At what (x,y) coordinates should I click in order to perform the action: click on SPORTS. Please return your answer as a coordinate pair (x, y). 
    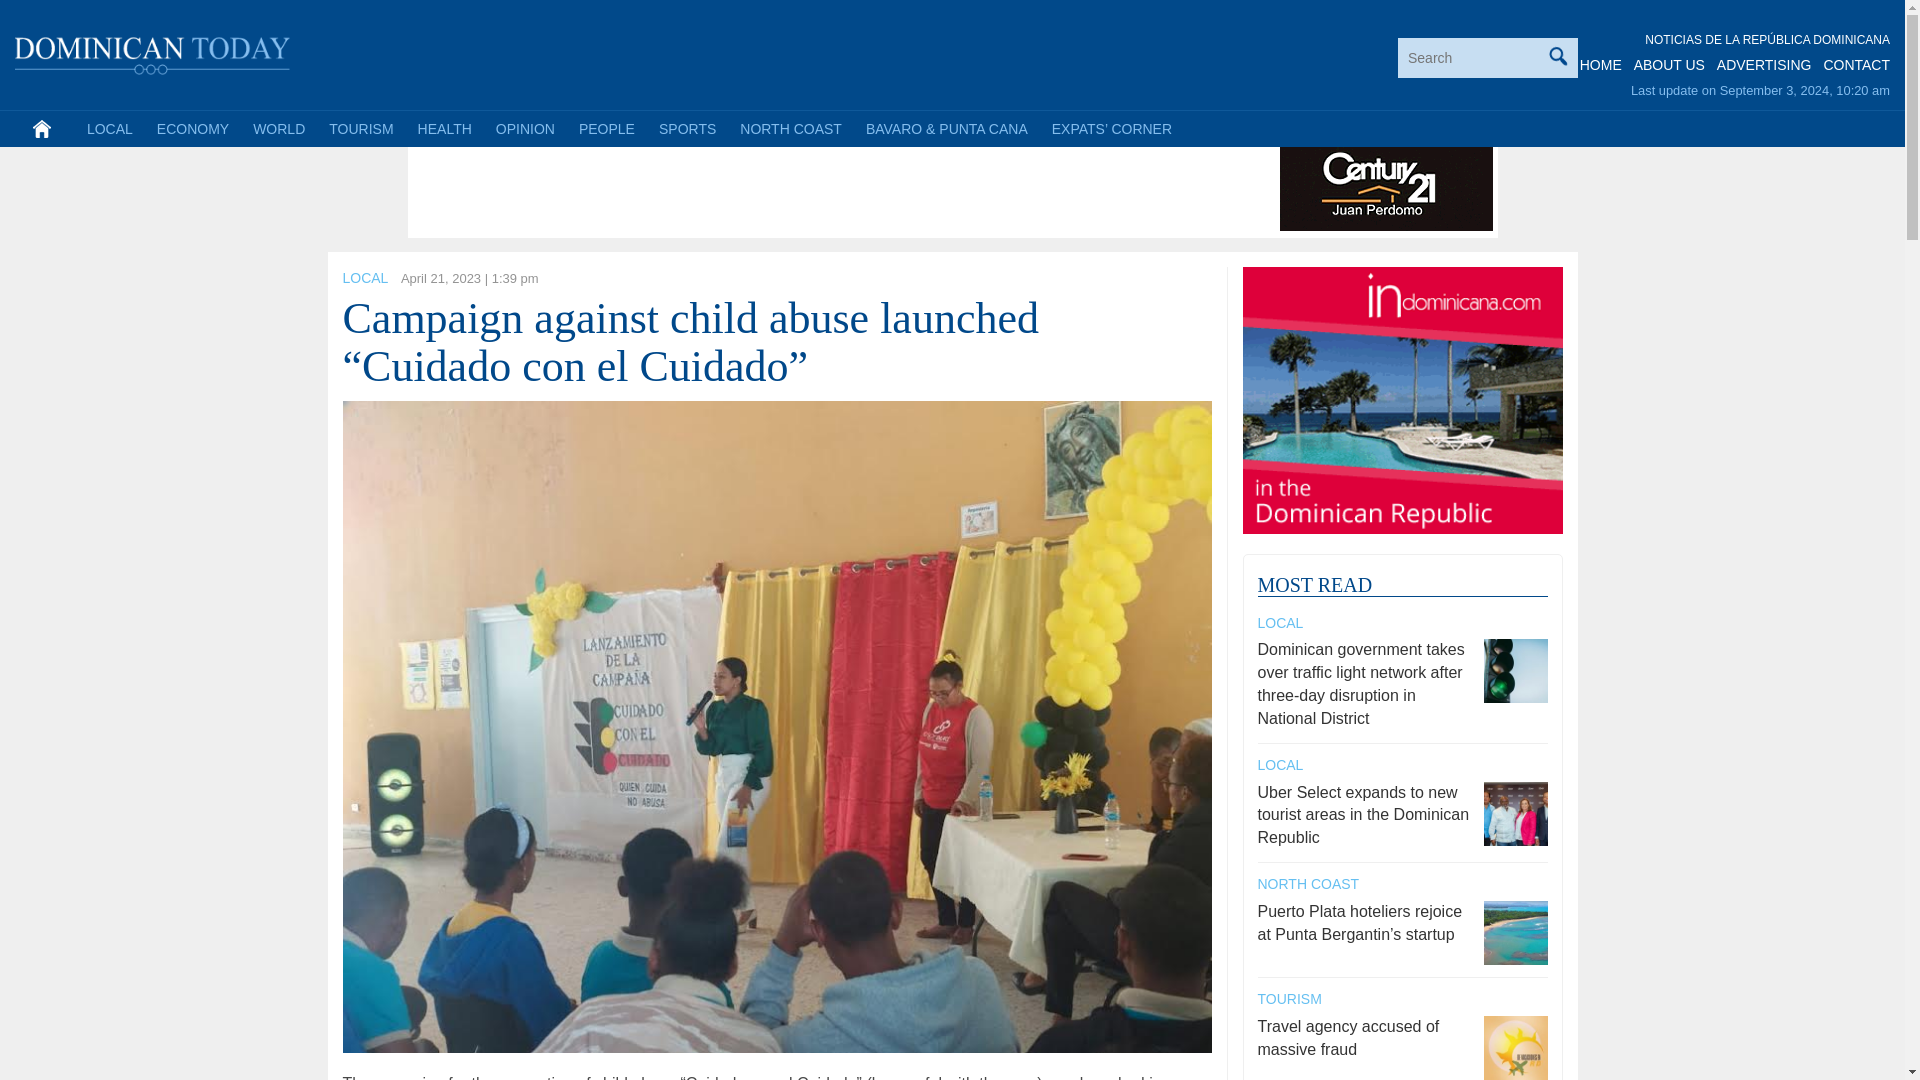
    Looking at the image, I should click on (687, 128).